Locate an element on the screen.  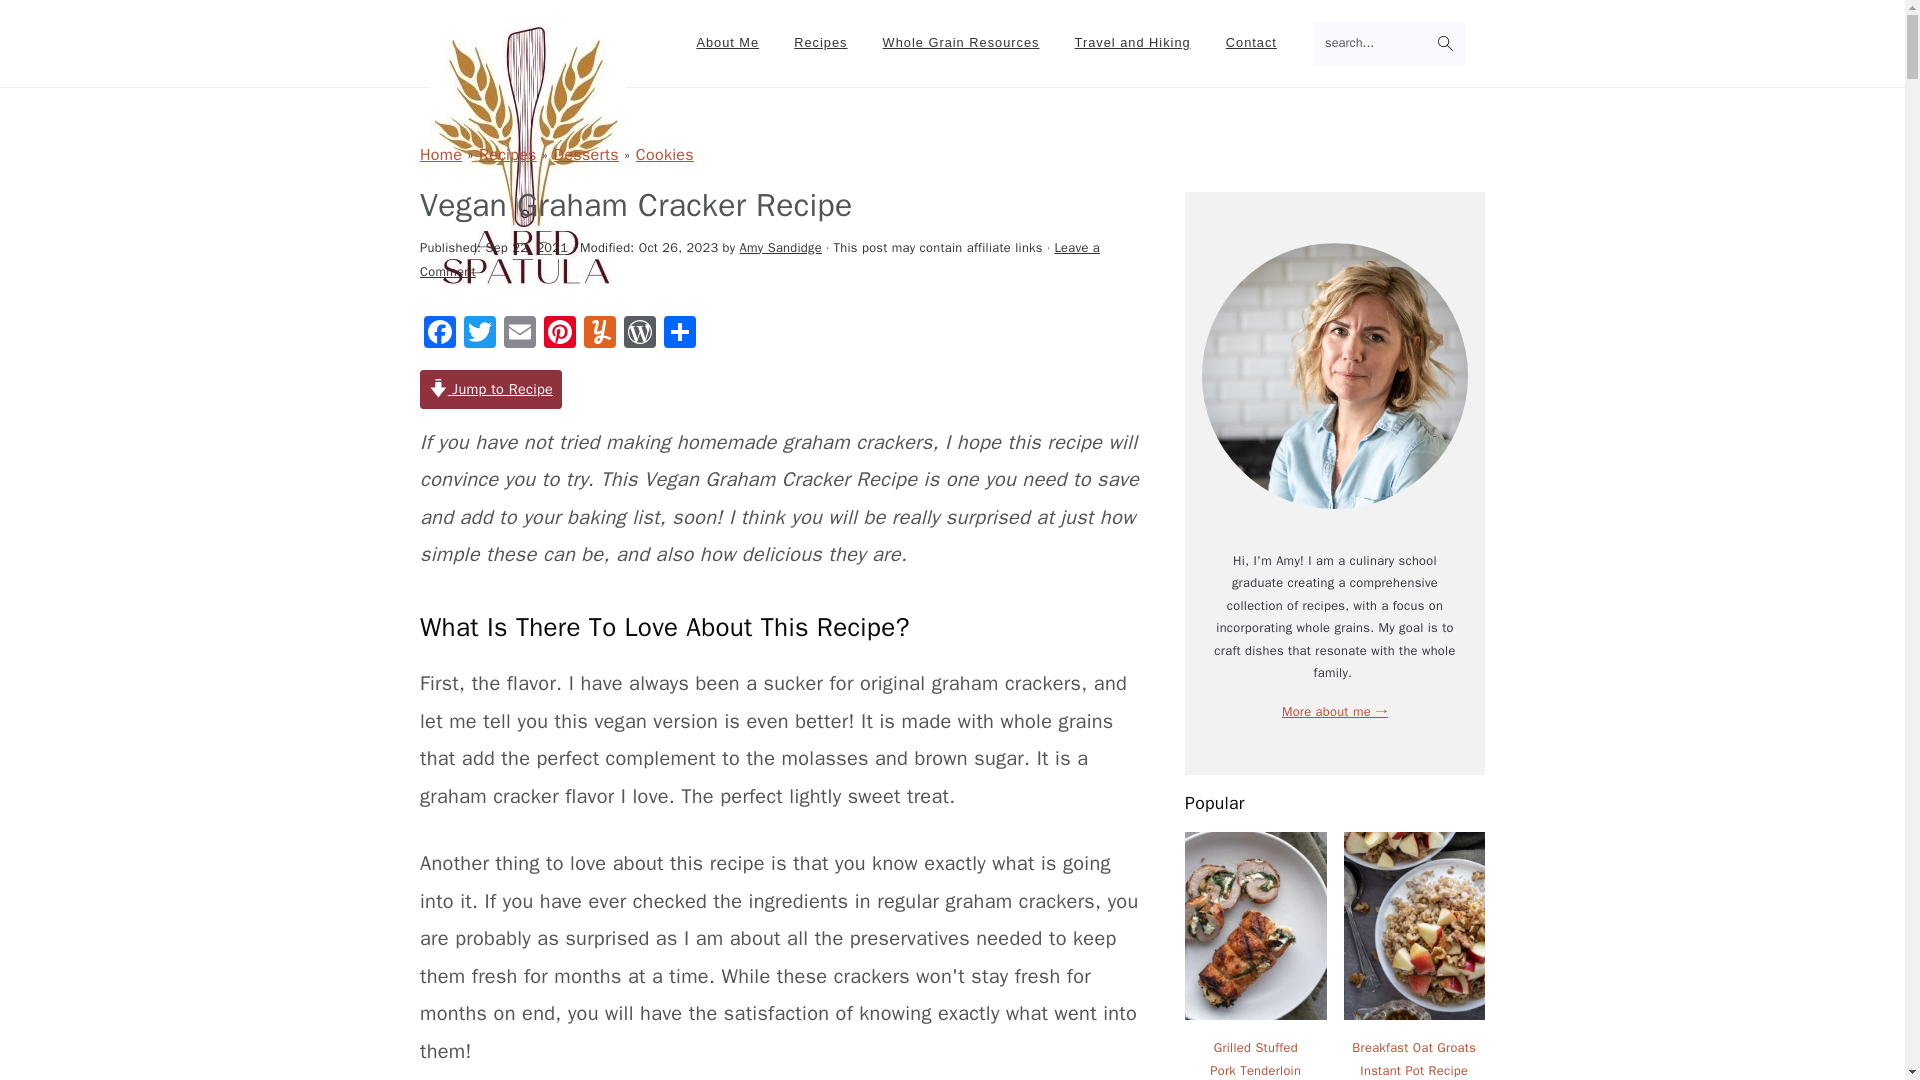
About Me is located at coordinates (727, 42).